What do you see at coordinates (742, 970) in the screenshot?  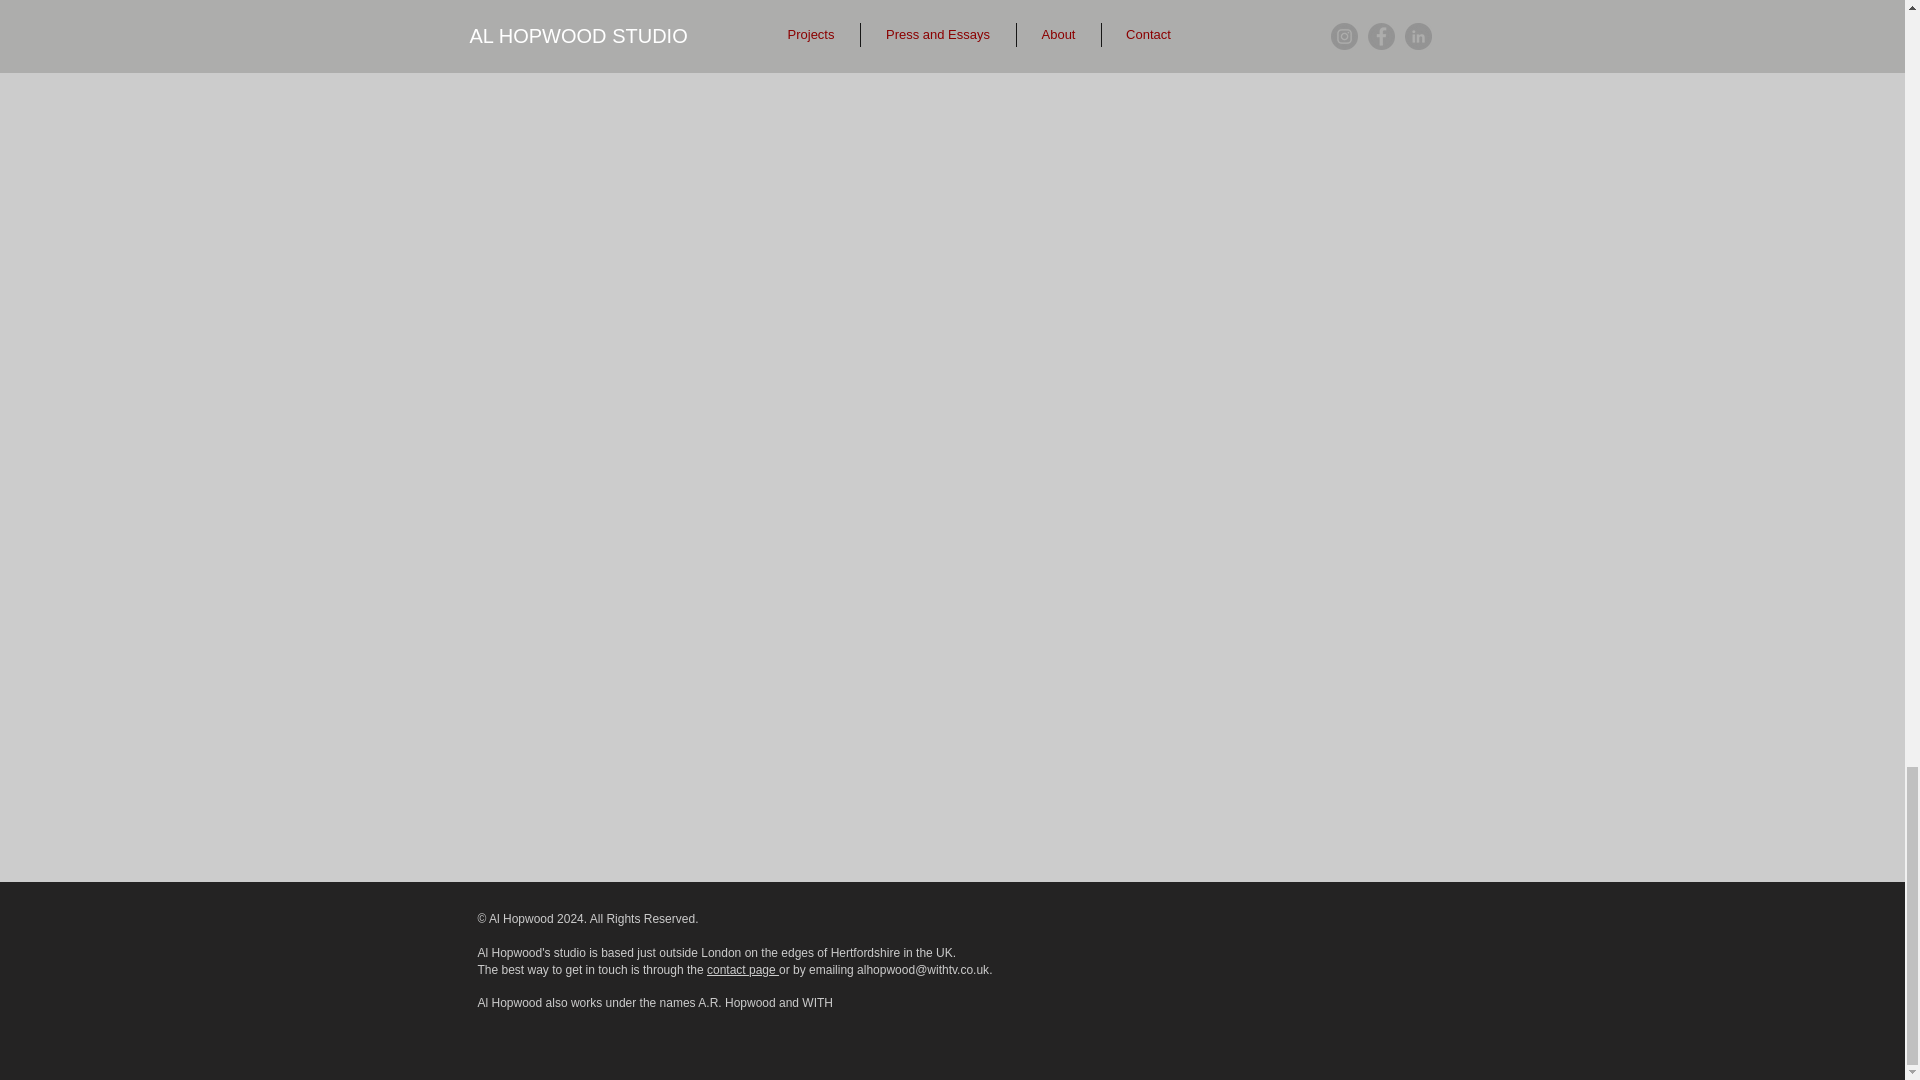 I see `contact page` at bounding box center [742, 970].